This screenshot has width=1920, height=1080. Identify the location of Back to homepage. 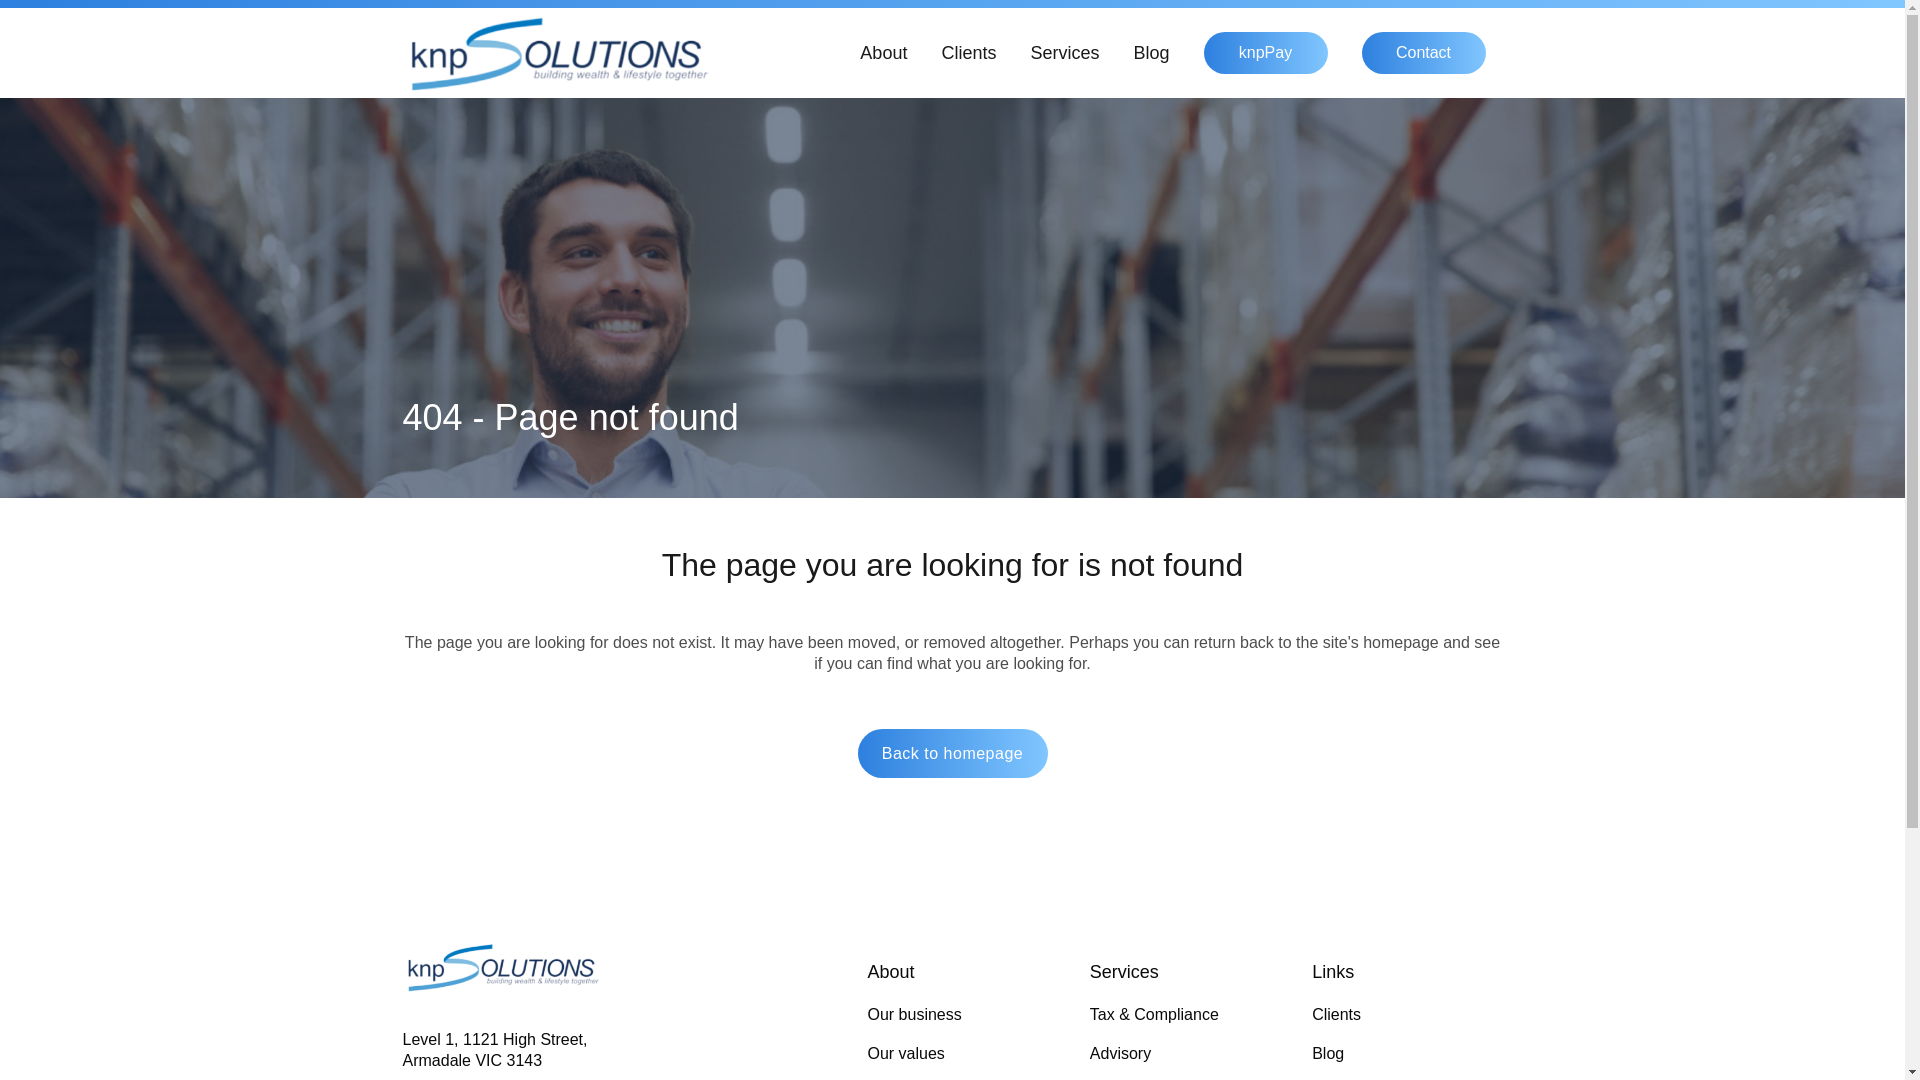
(953, 754).